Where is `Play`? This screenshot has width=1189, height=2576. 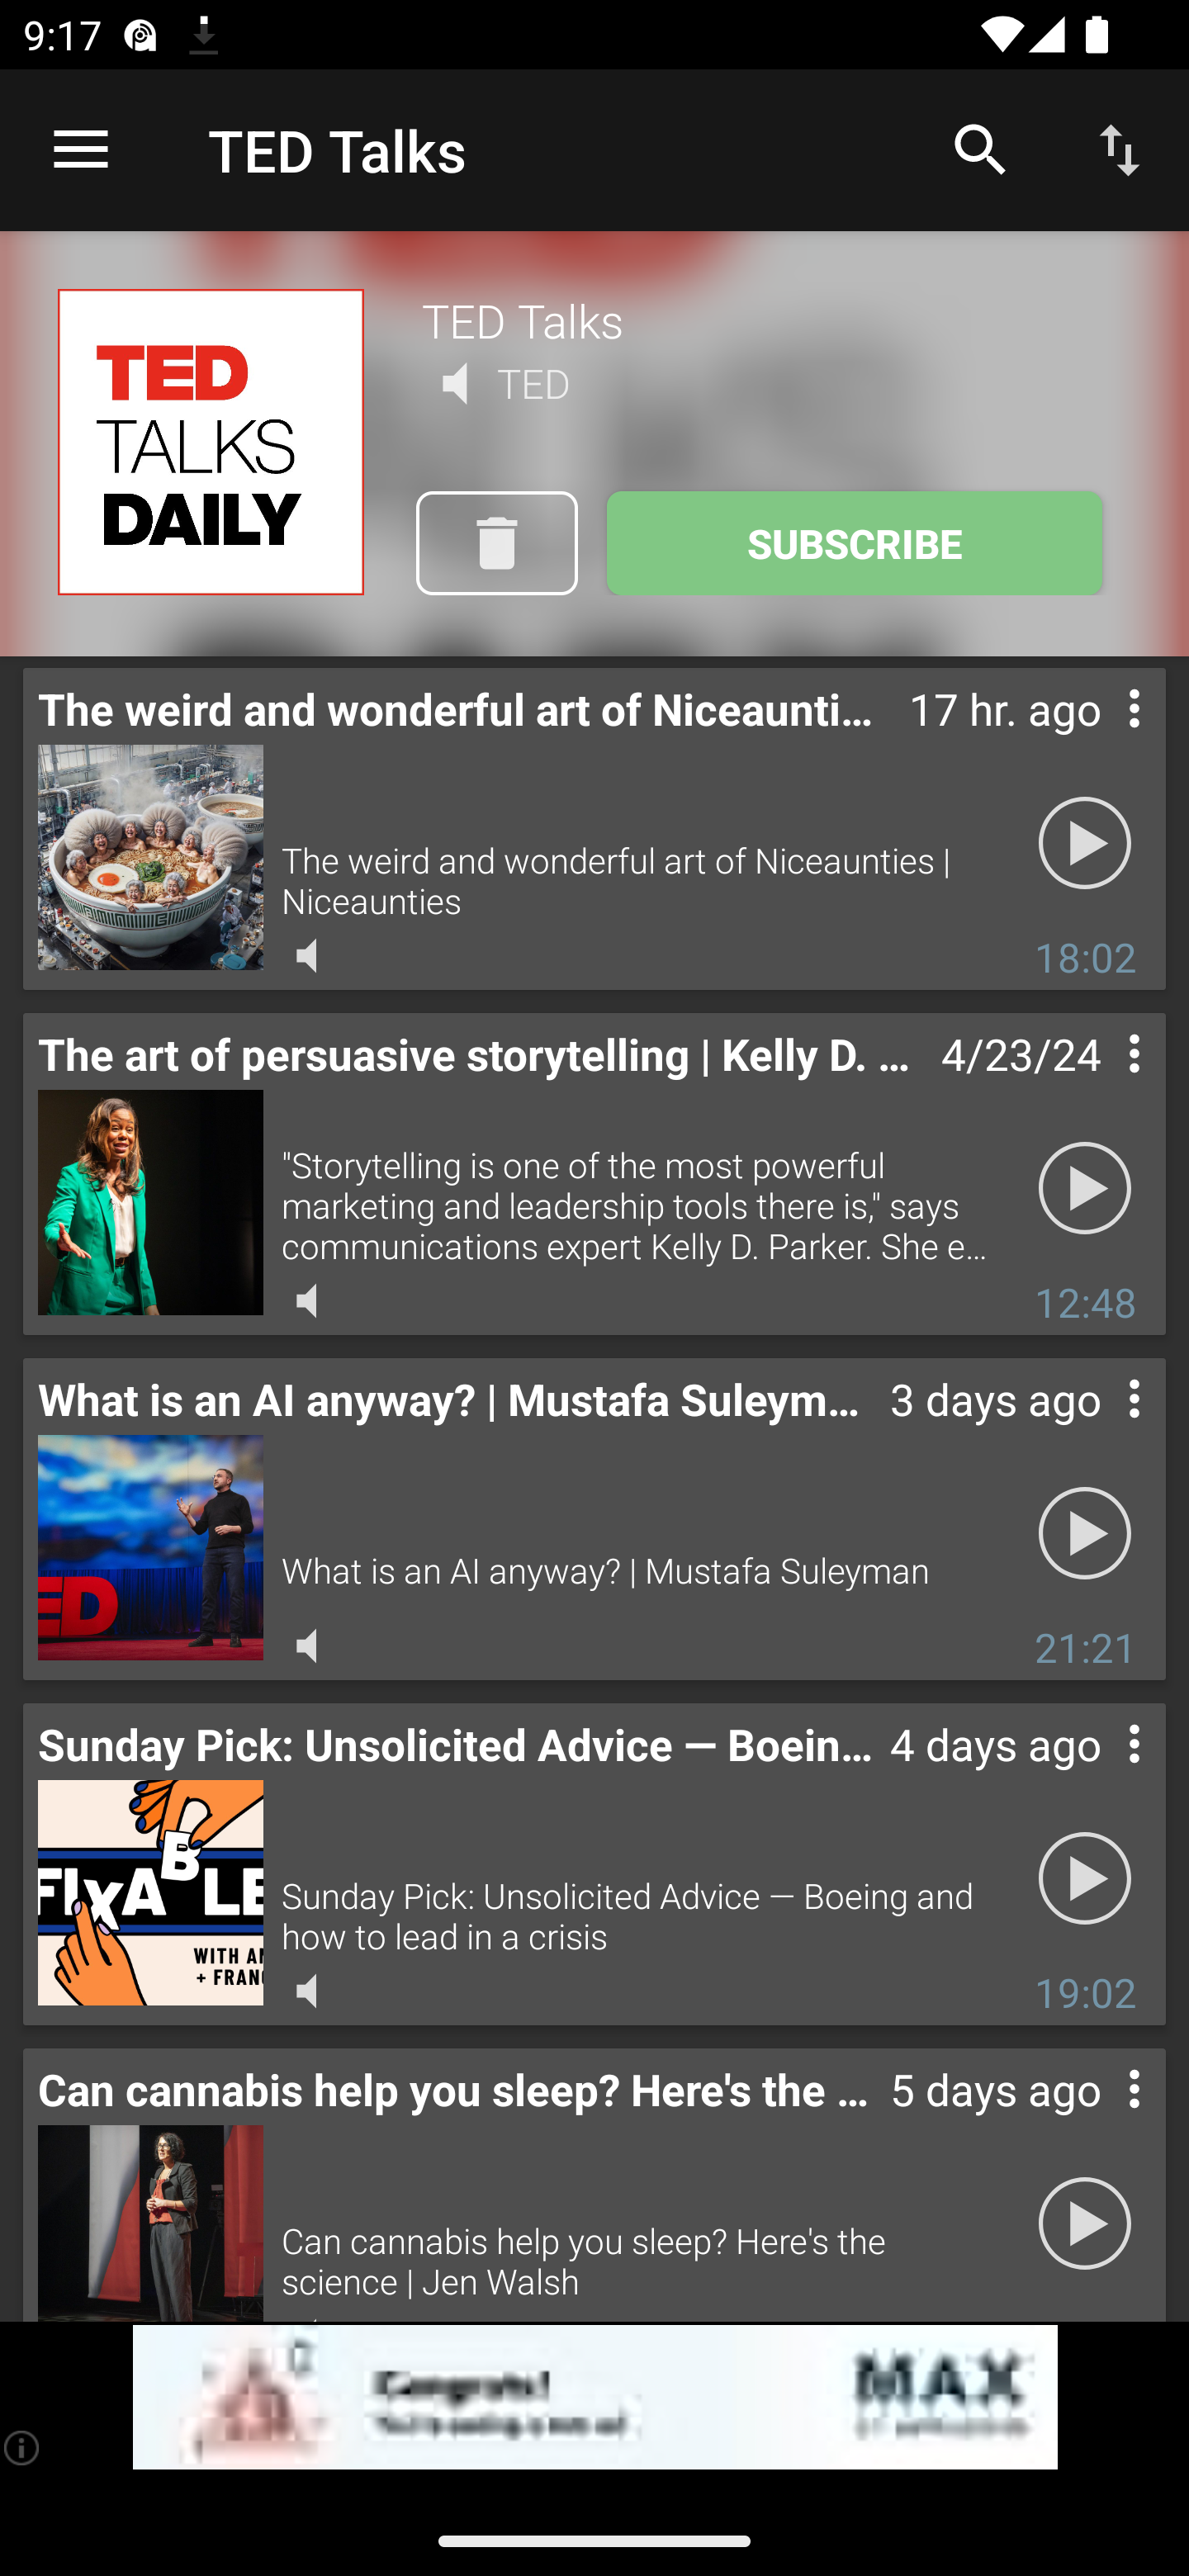 Play is located at coordinates (1085, 1534).